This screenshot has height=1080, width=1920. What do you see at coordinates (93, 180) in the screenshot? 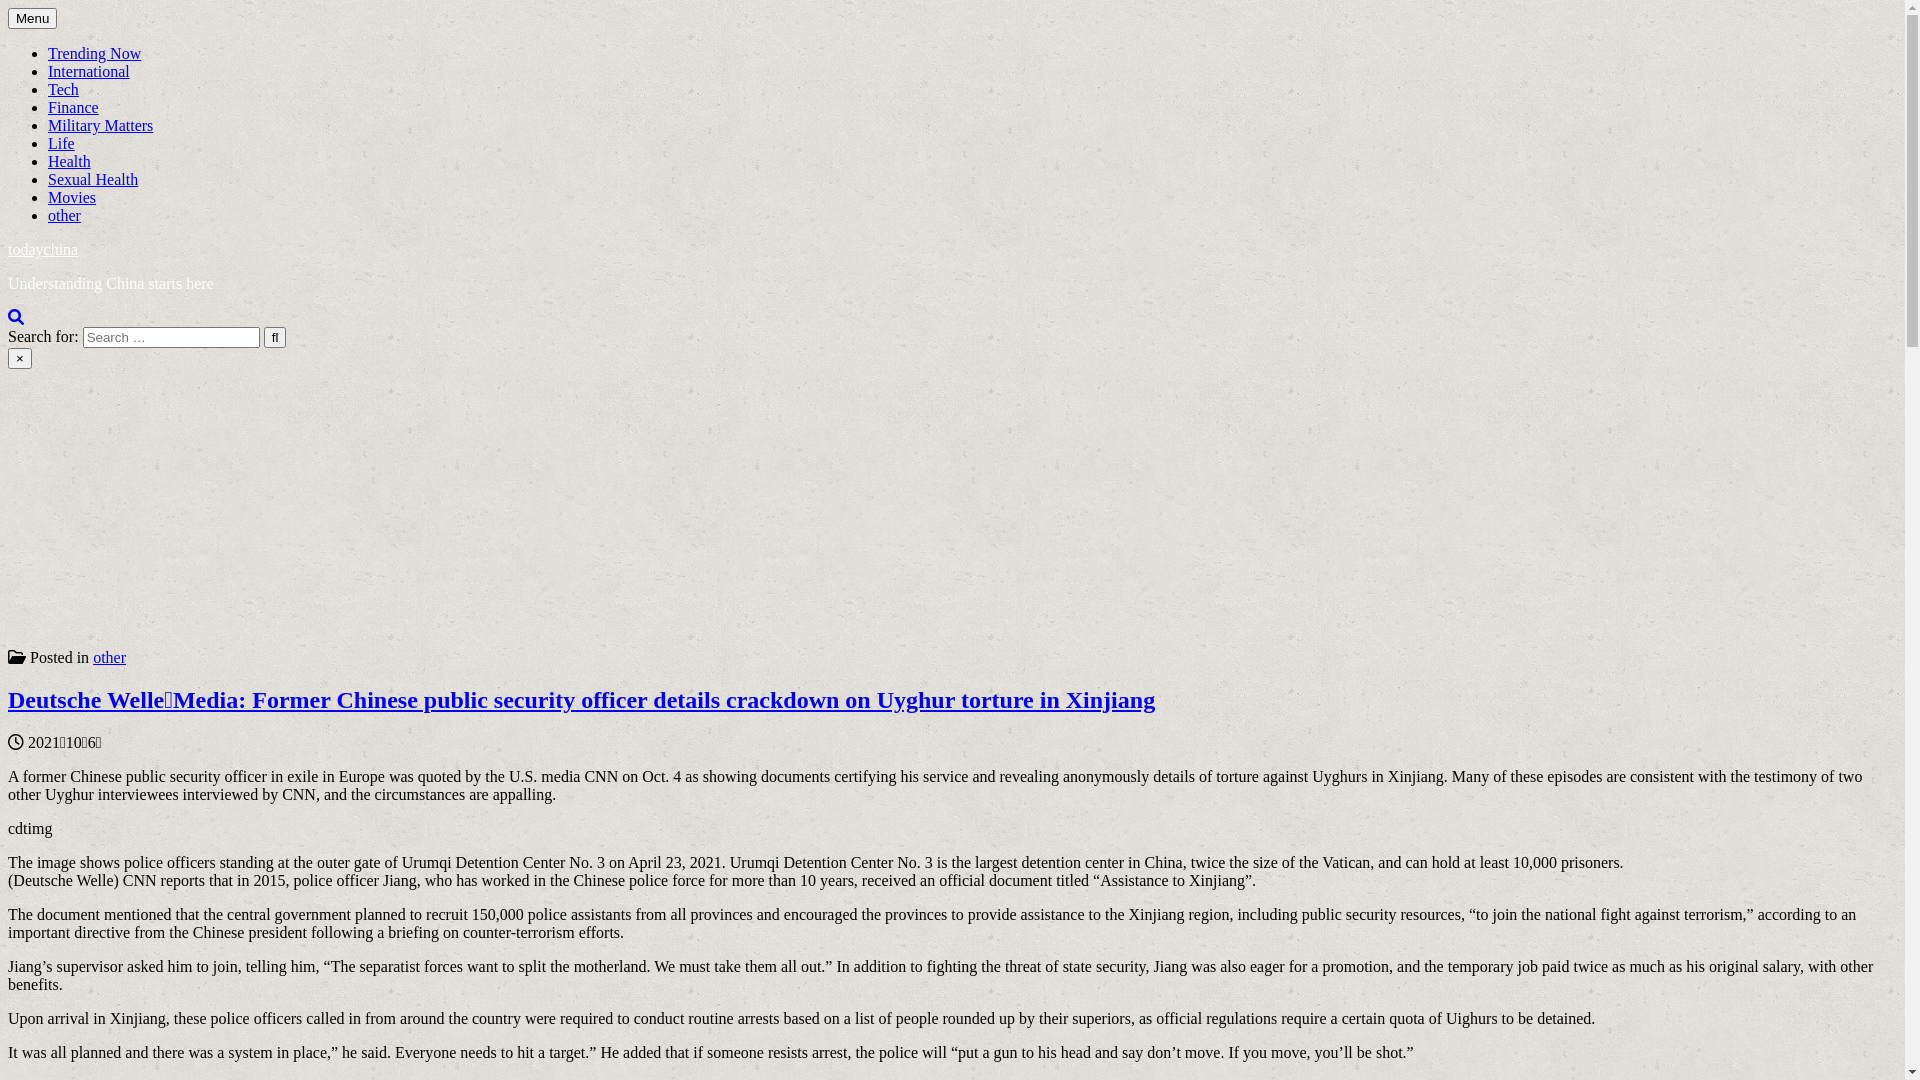
I see `Sexual Health` at bounding box center [93, 180].